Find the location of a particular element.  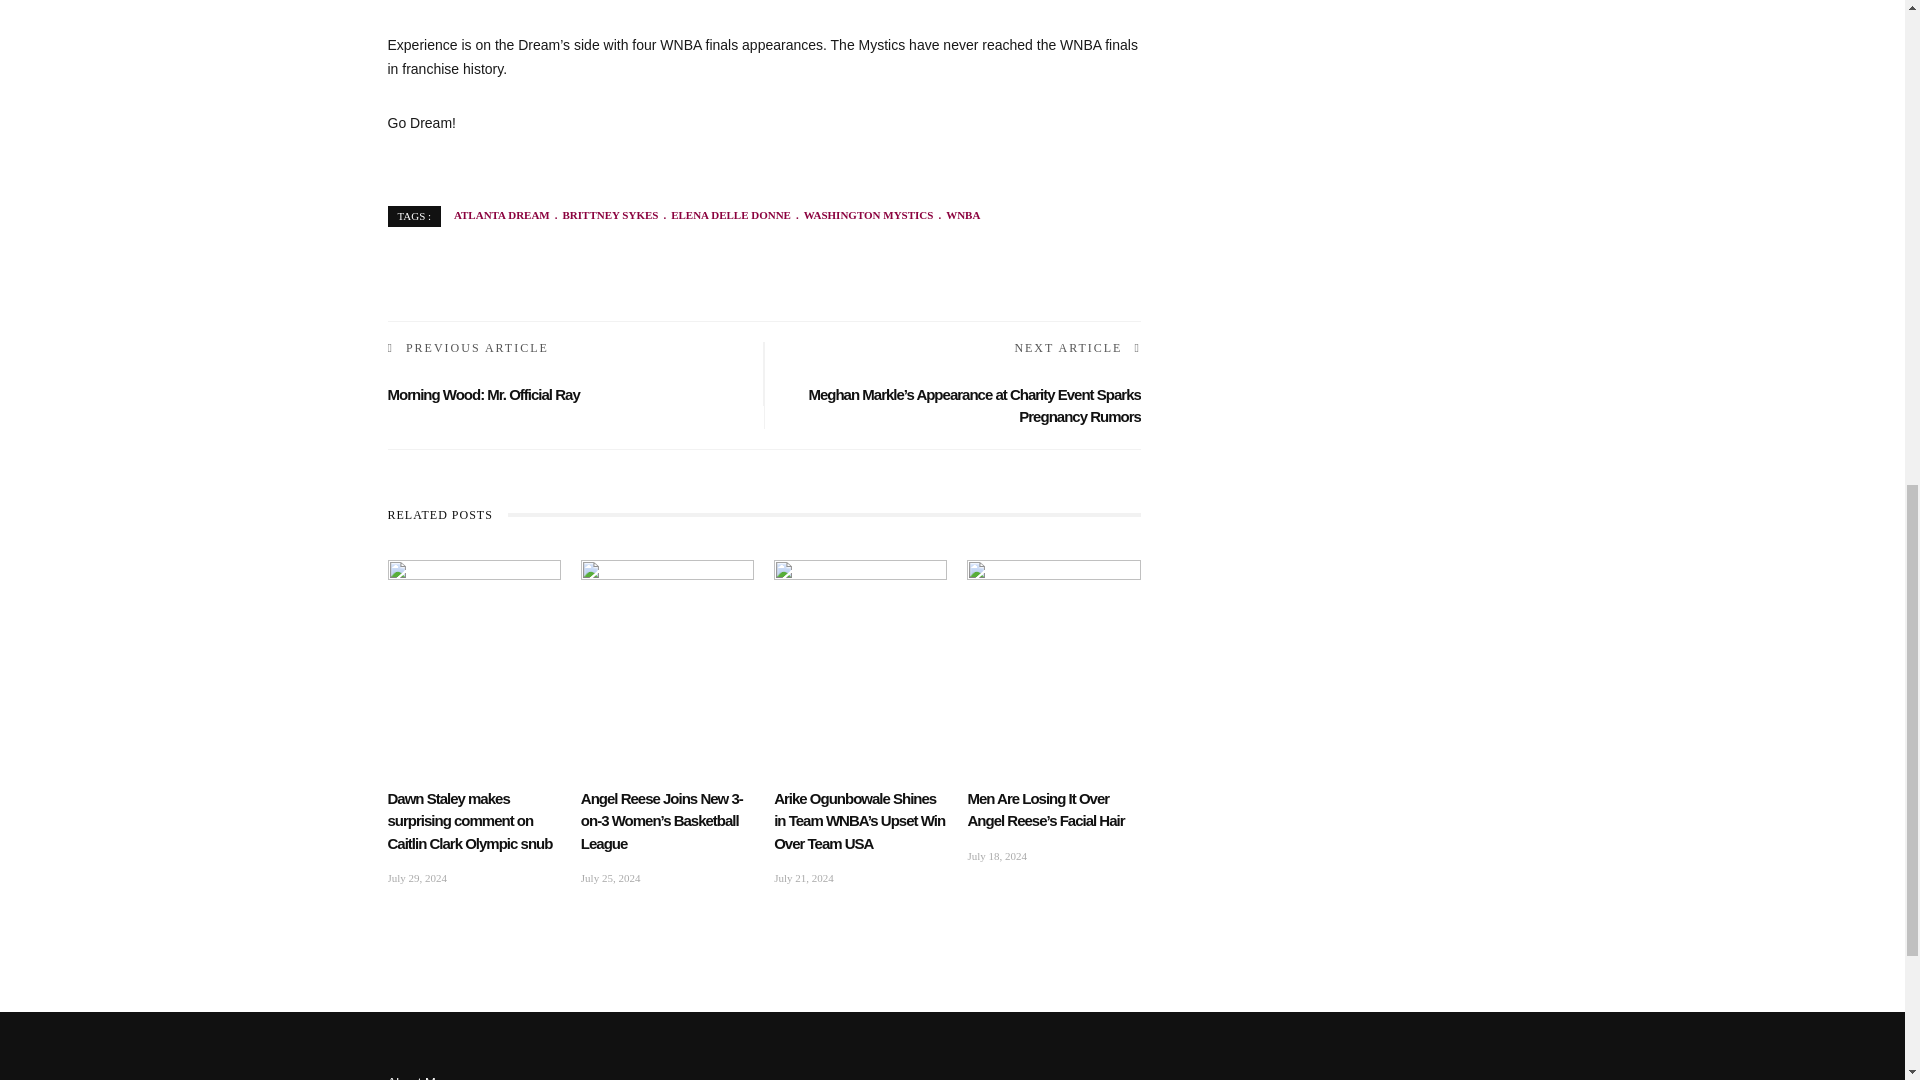

WASHINGTON MYSTICS is located at coordinates (862, 215).